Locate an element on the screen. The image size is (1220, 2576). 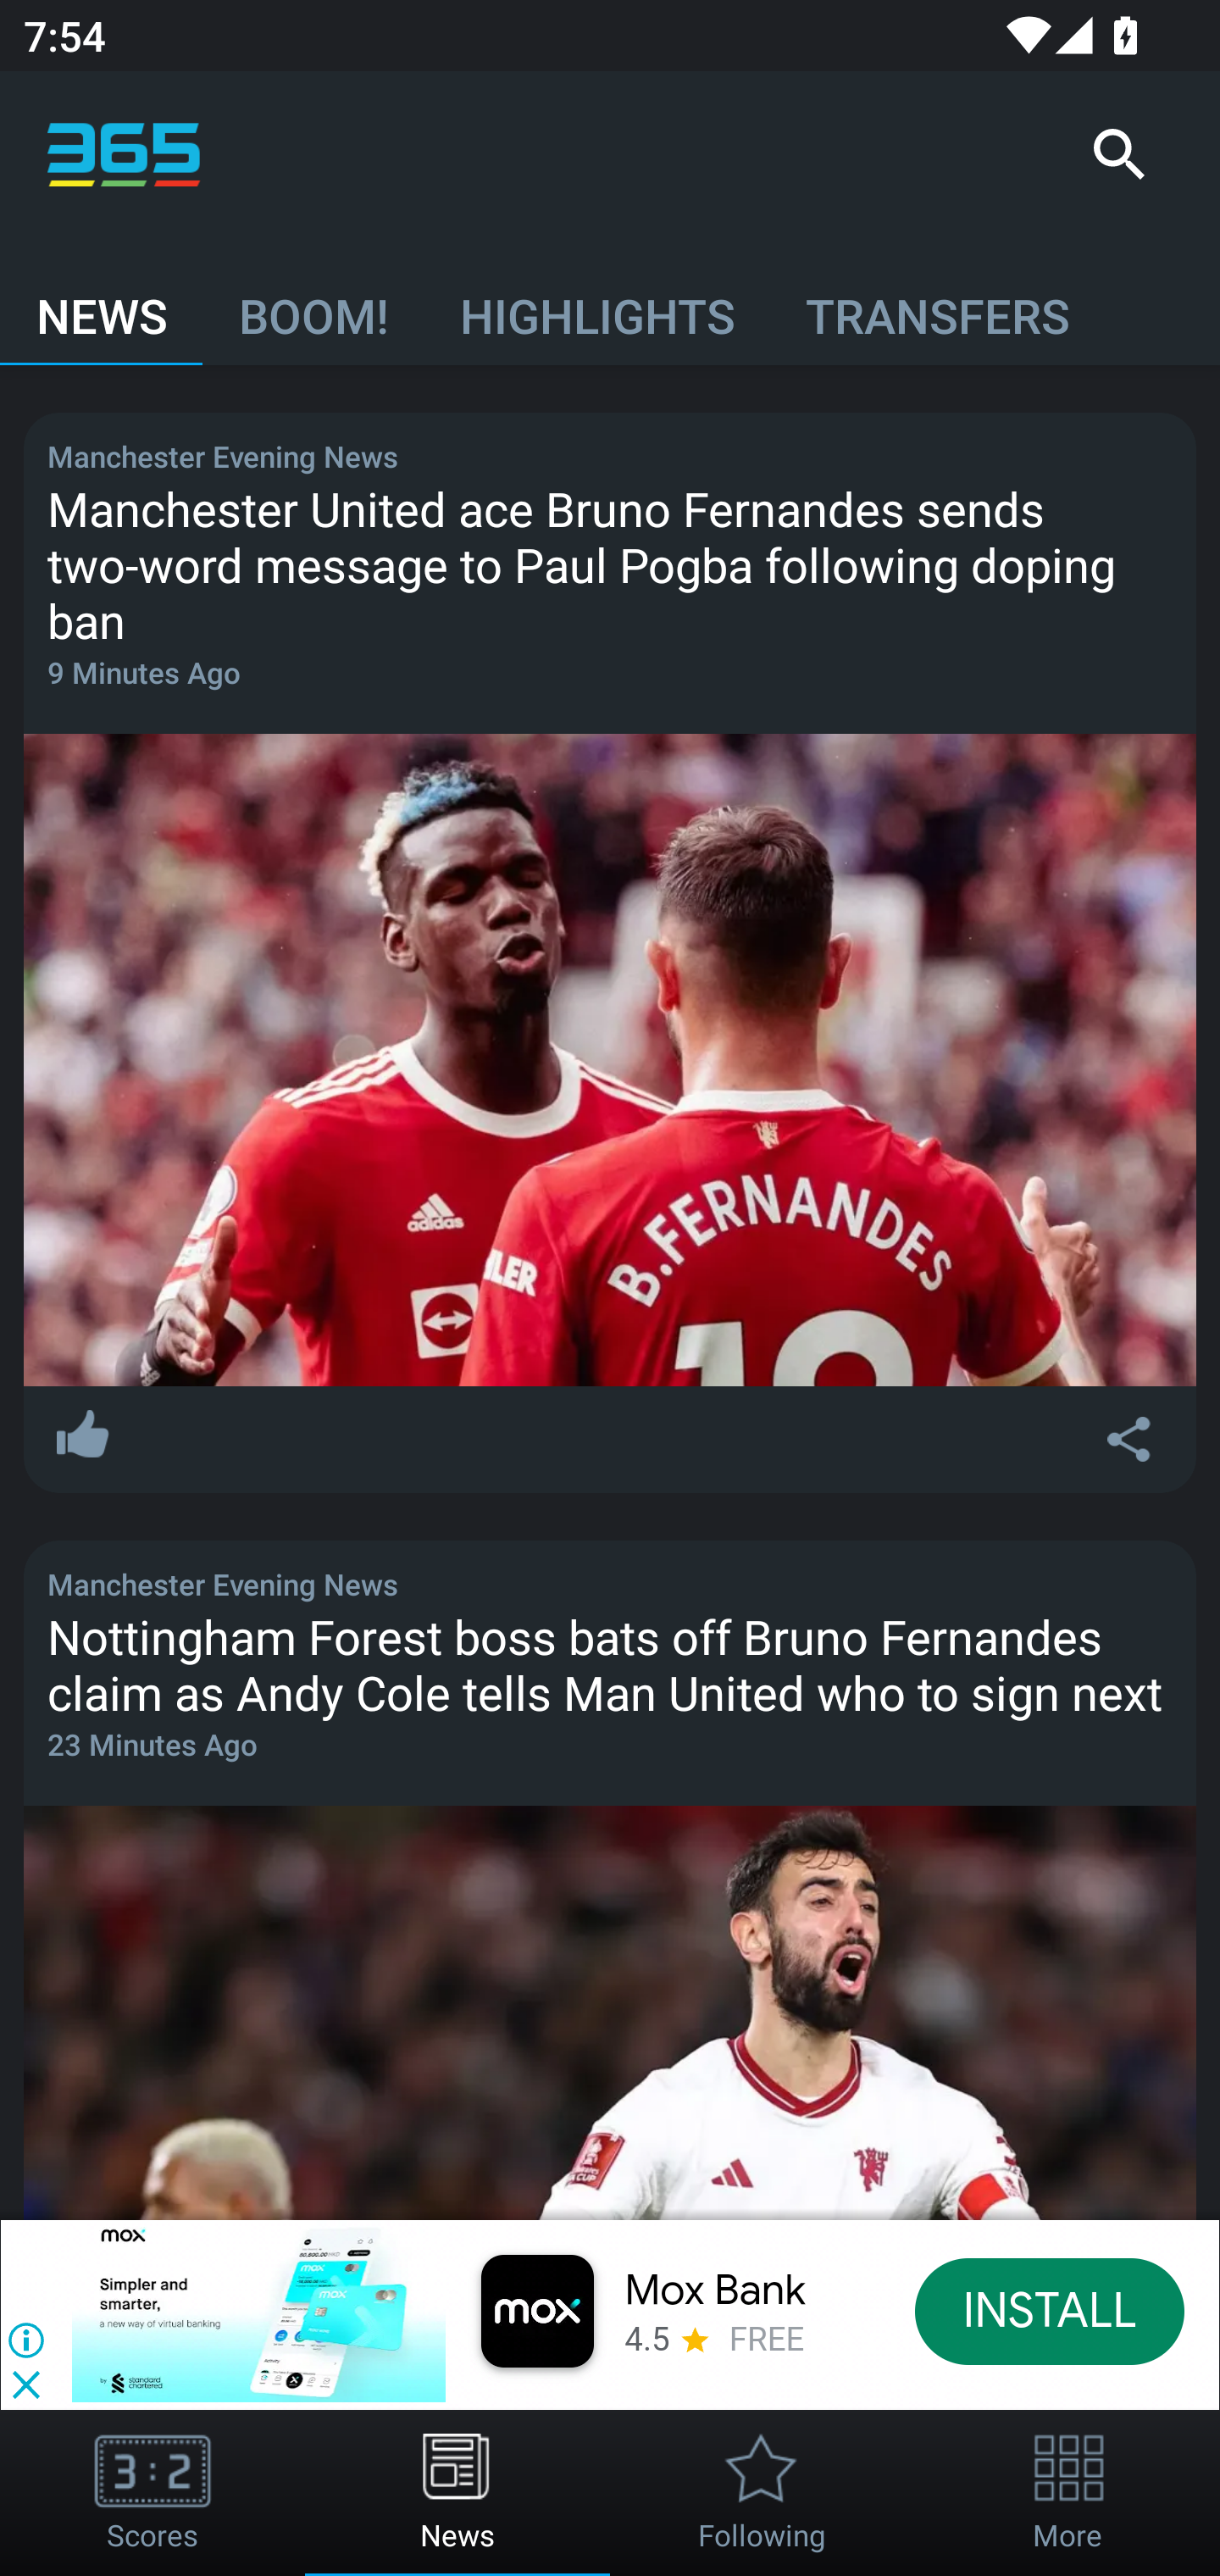
NEWS is located at coordinates (102, 301).